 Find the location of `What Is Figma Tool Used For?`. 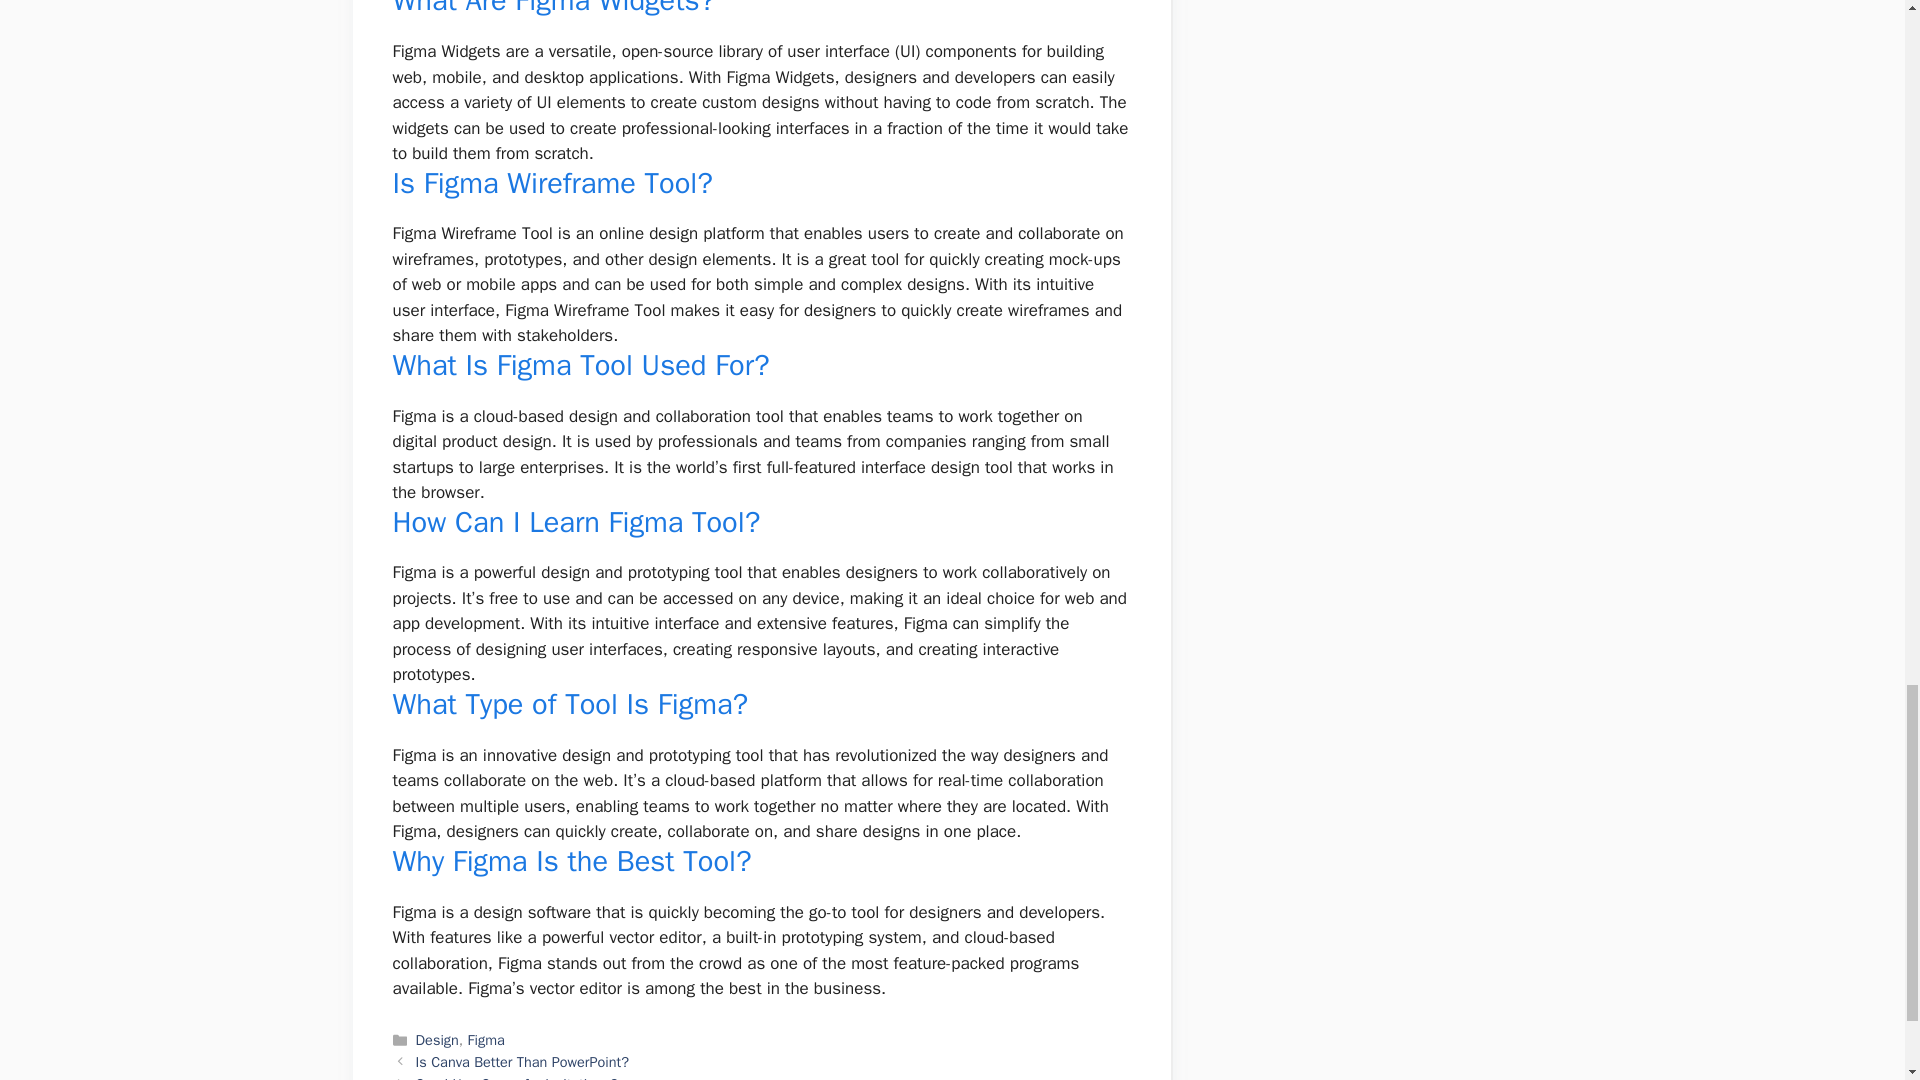

What Is Figma Tool Used For? is located at coordinates (580, 365).